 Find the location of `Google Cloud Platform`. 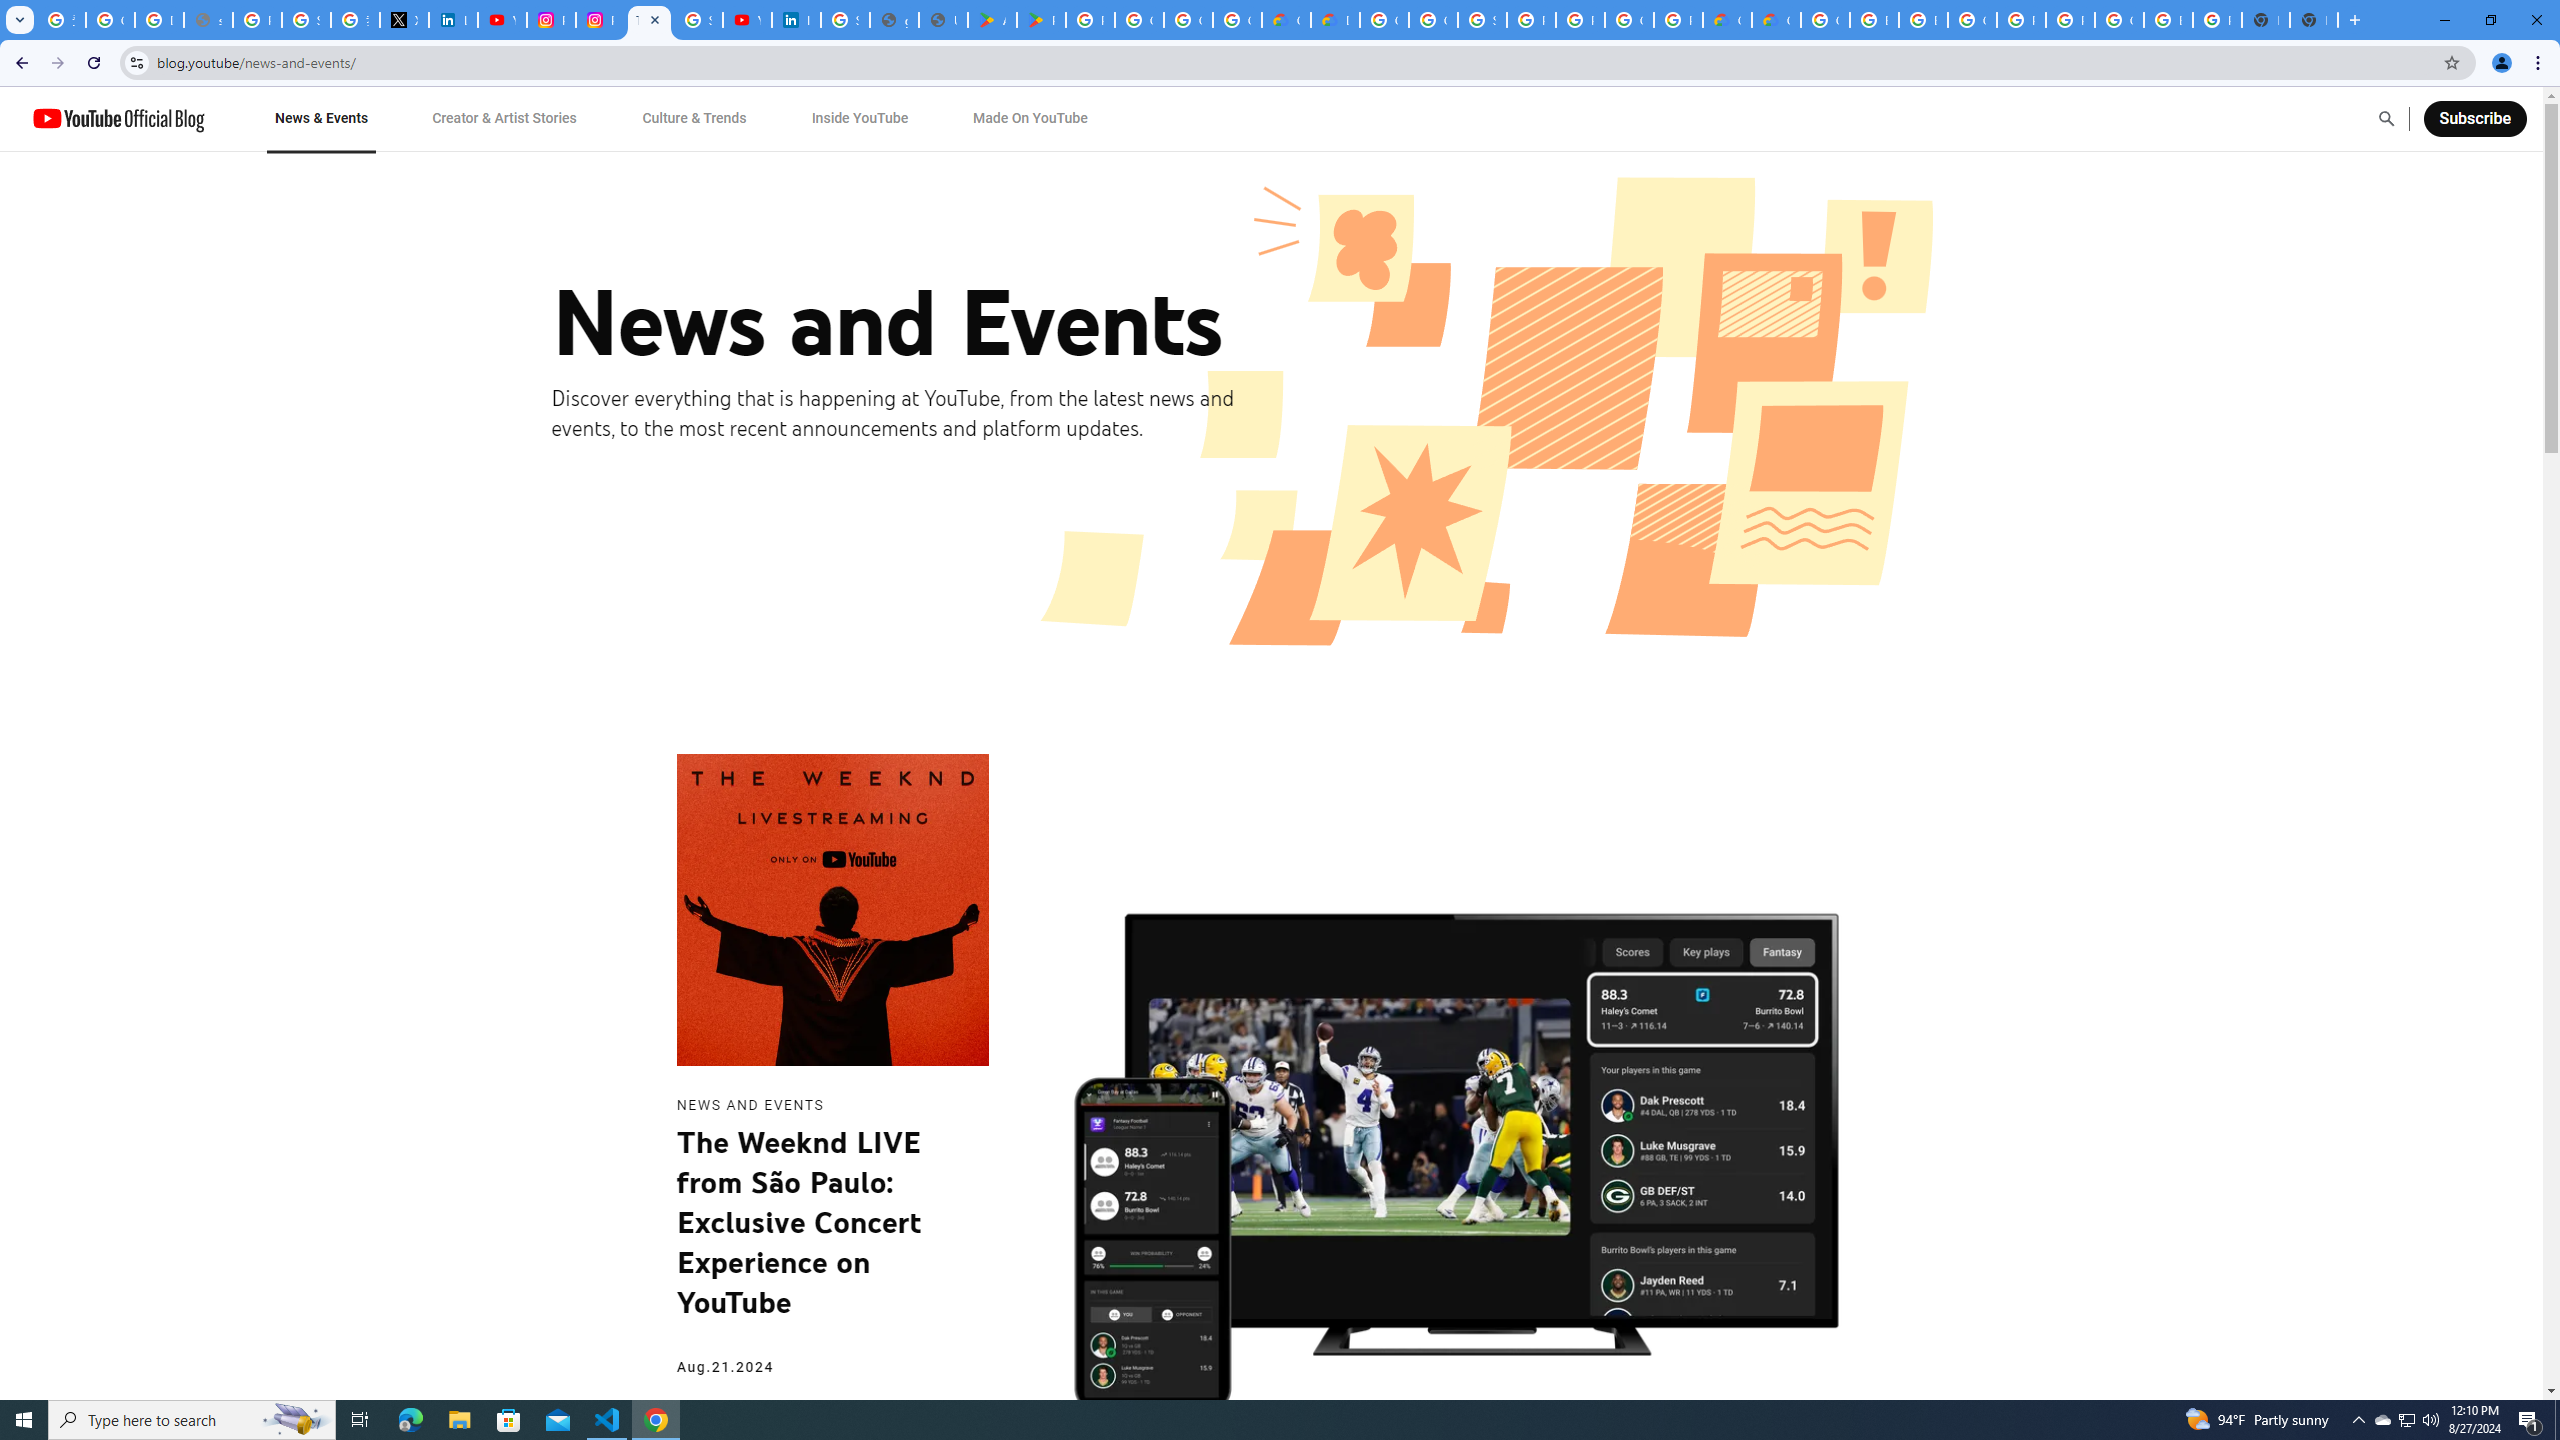

Google Cloud Platform is located at coordinates (1384, 20).